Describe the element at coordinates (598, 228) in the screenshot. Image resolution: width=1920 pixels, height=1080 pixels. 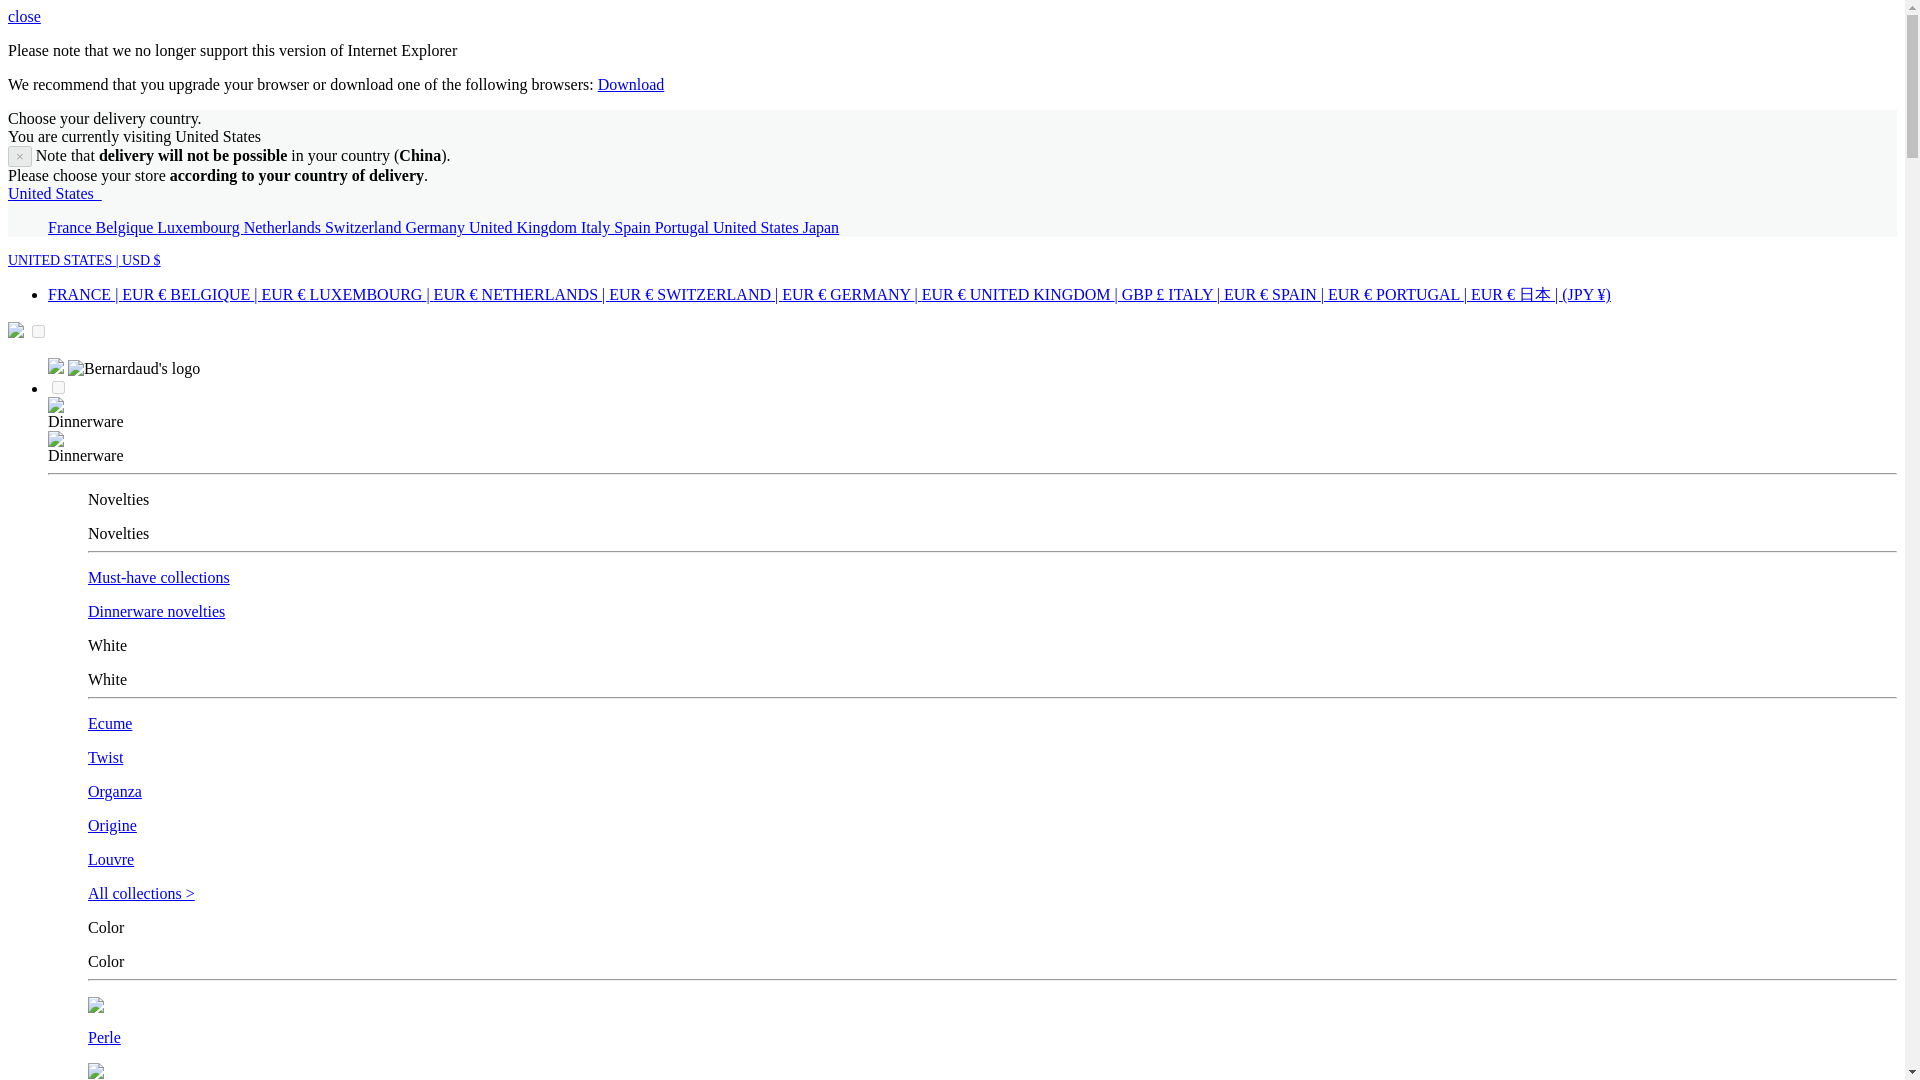
I see `Italy` at that location.